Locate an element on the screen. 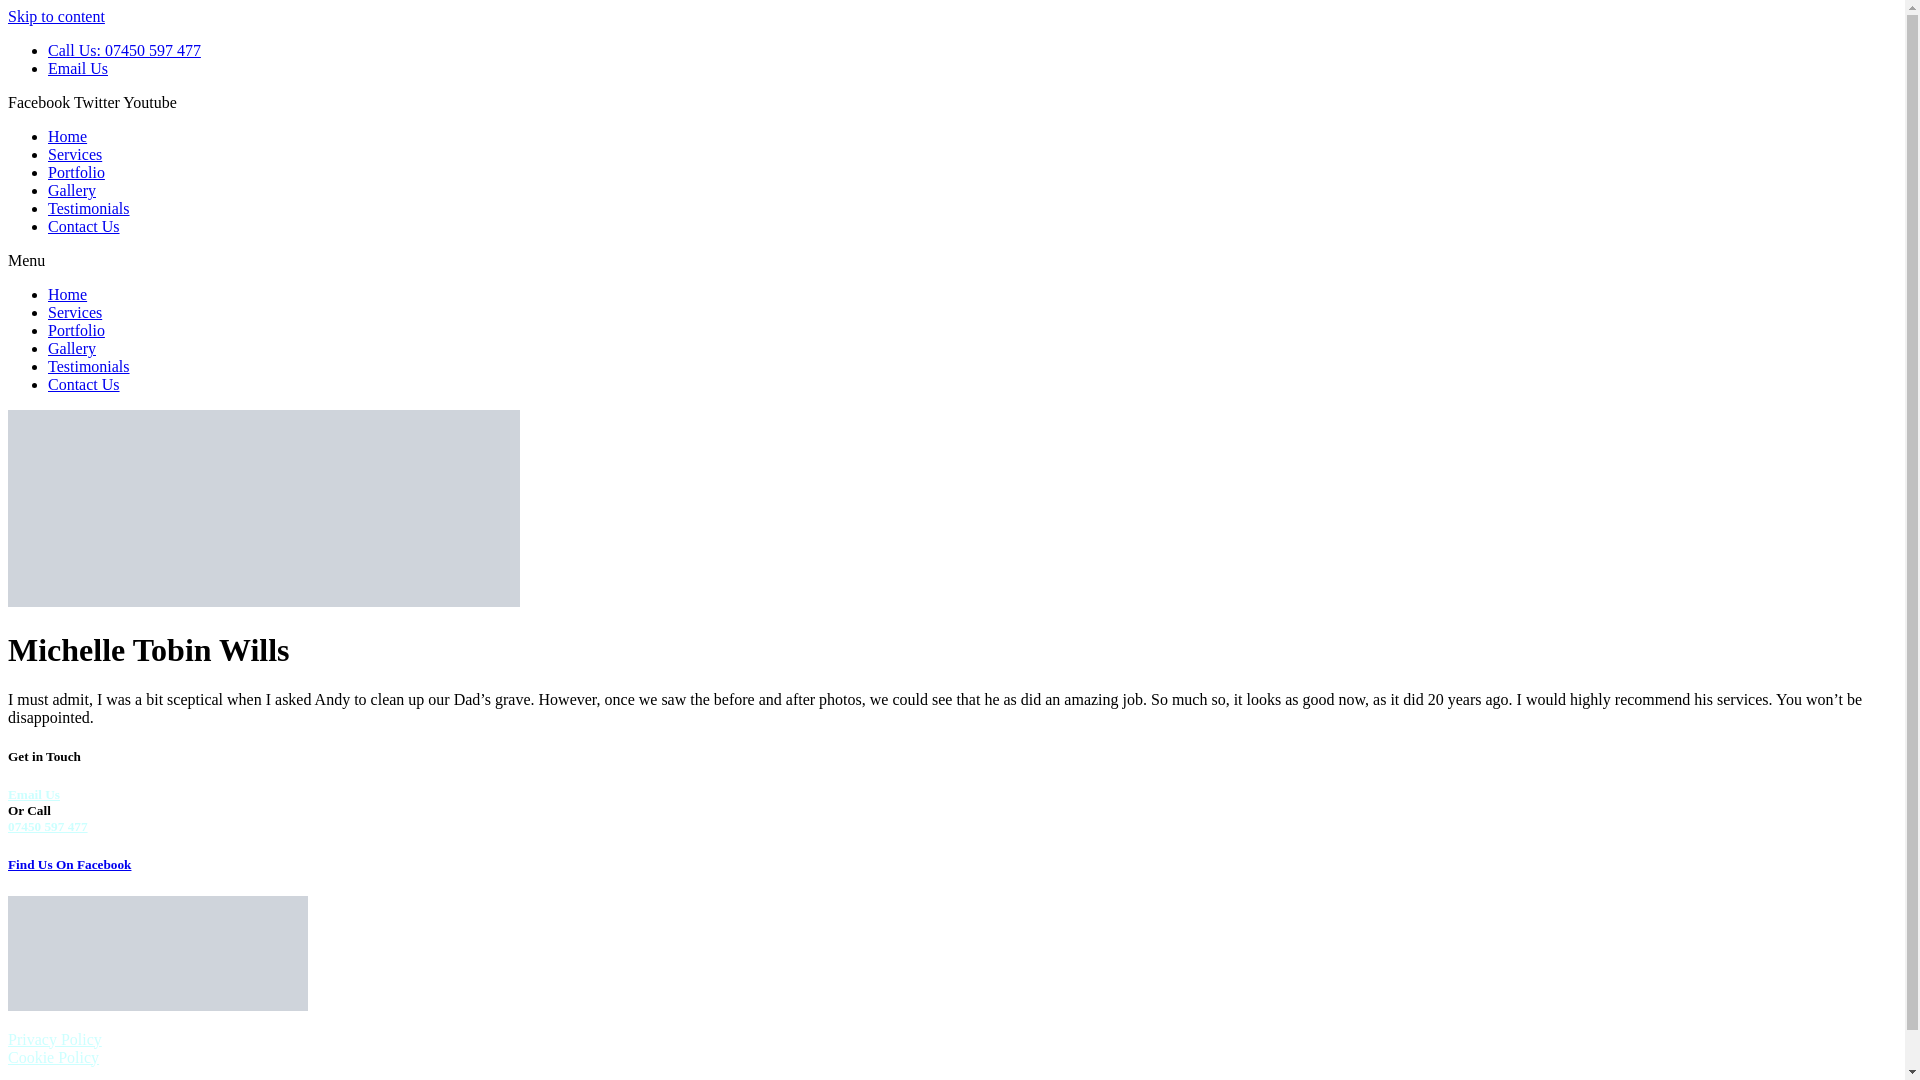  Home is located at coordinates (67, 136).